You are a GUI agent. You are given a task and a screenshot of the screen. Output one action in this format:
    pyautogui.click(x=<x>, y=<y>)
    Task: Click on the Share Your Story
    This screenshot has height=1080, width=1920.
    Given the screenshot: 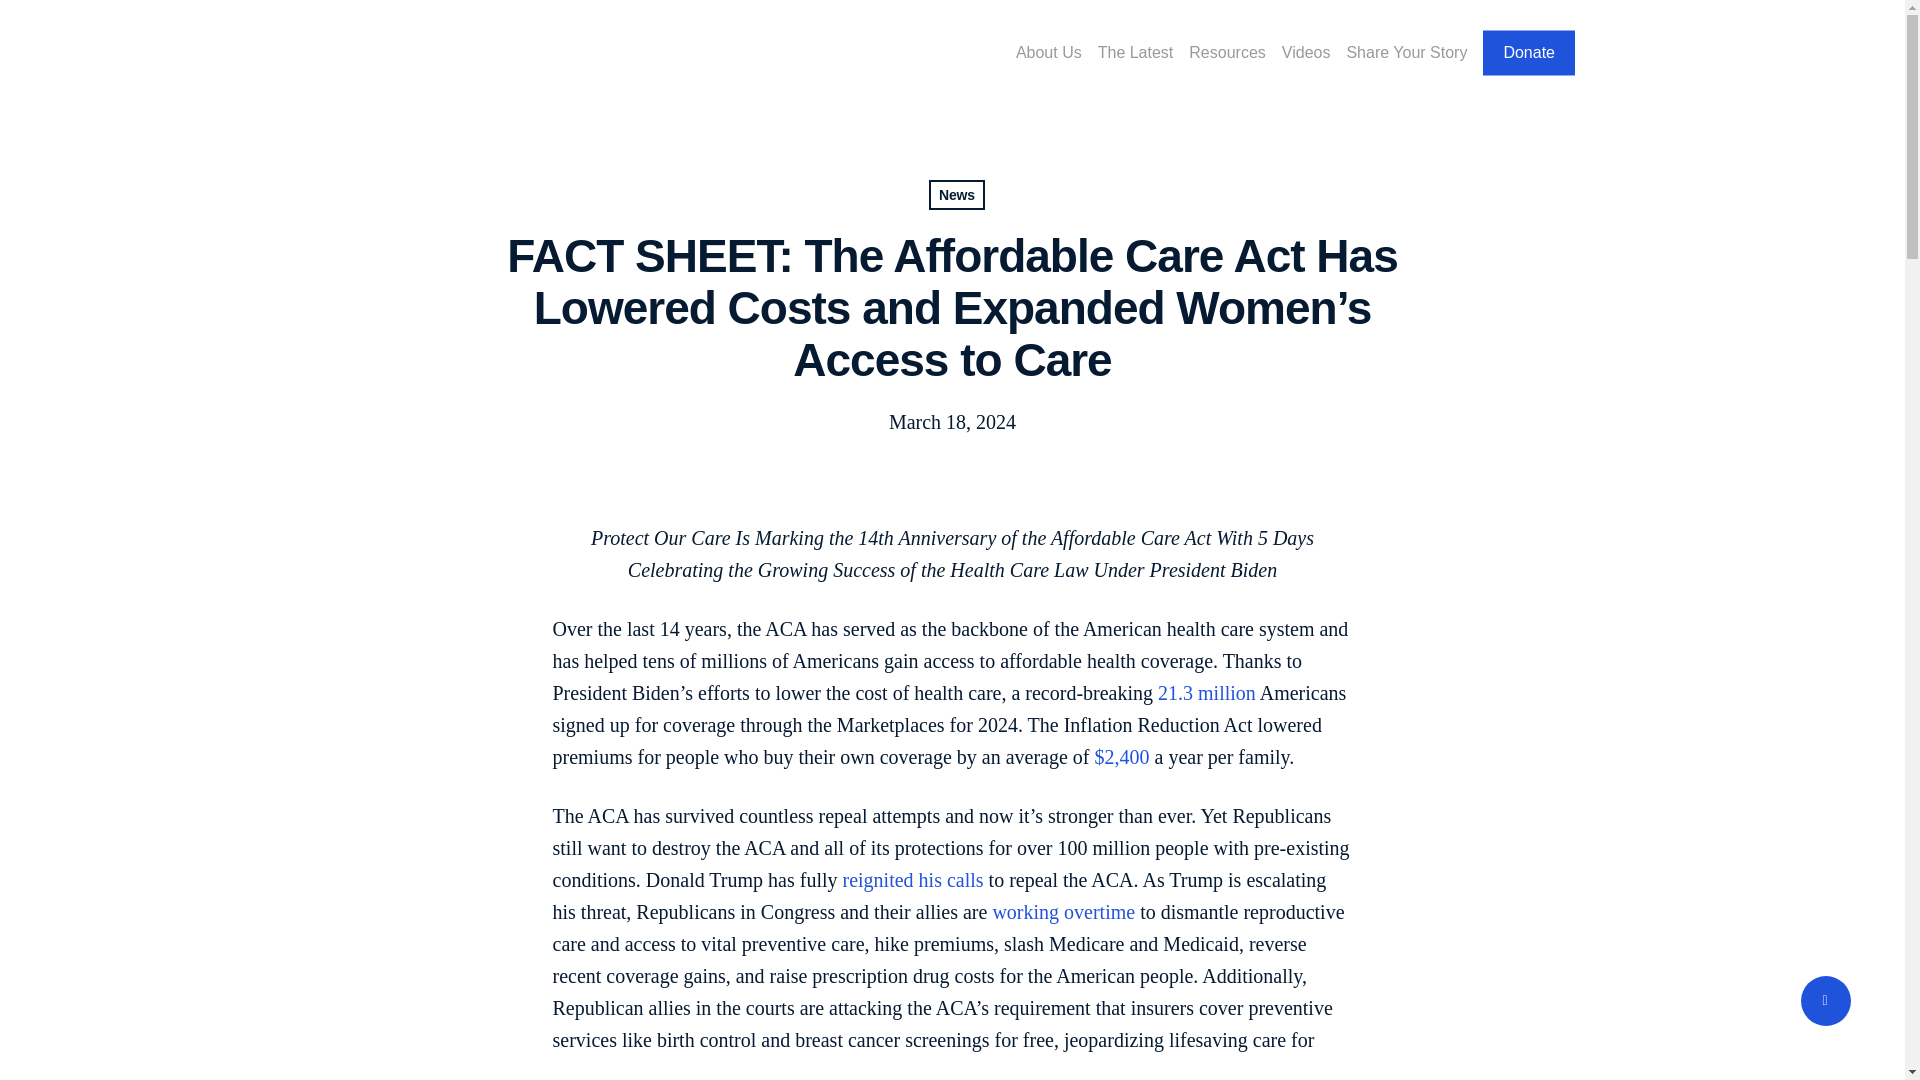 What is the action you would take?
    pyautogui.click(x=1406, y=52)
    